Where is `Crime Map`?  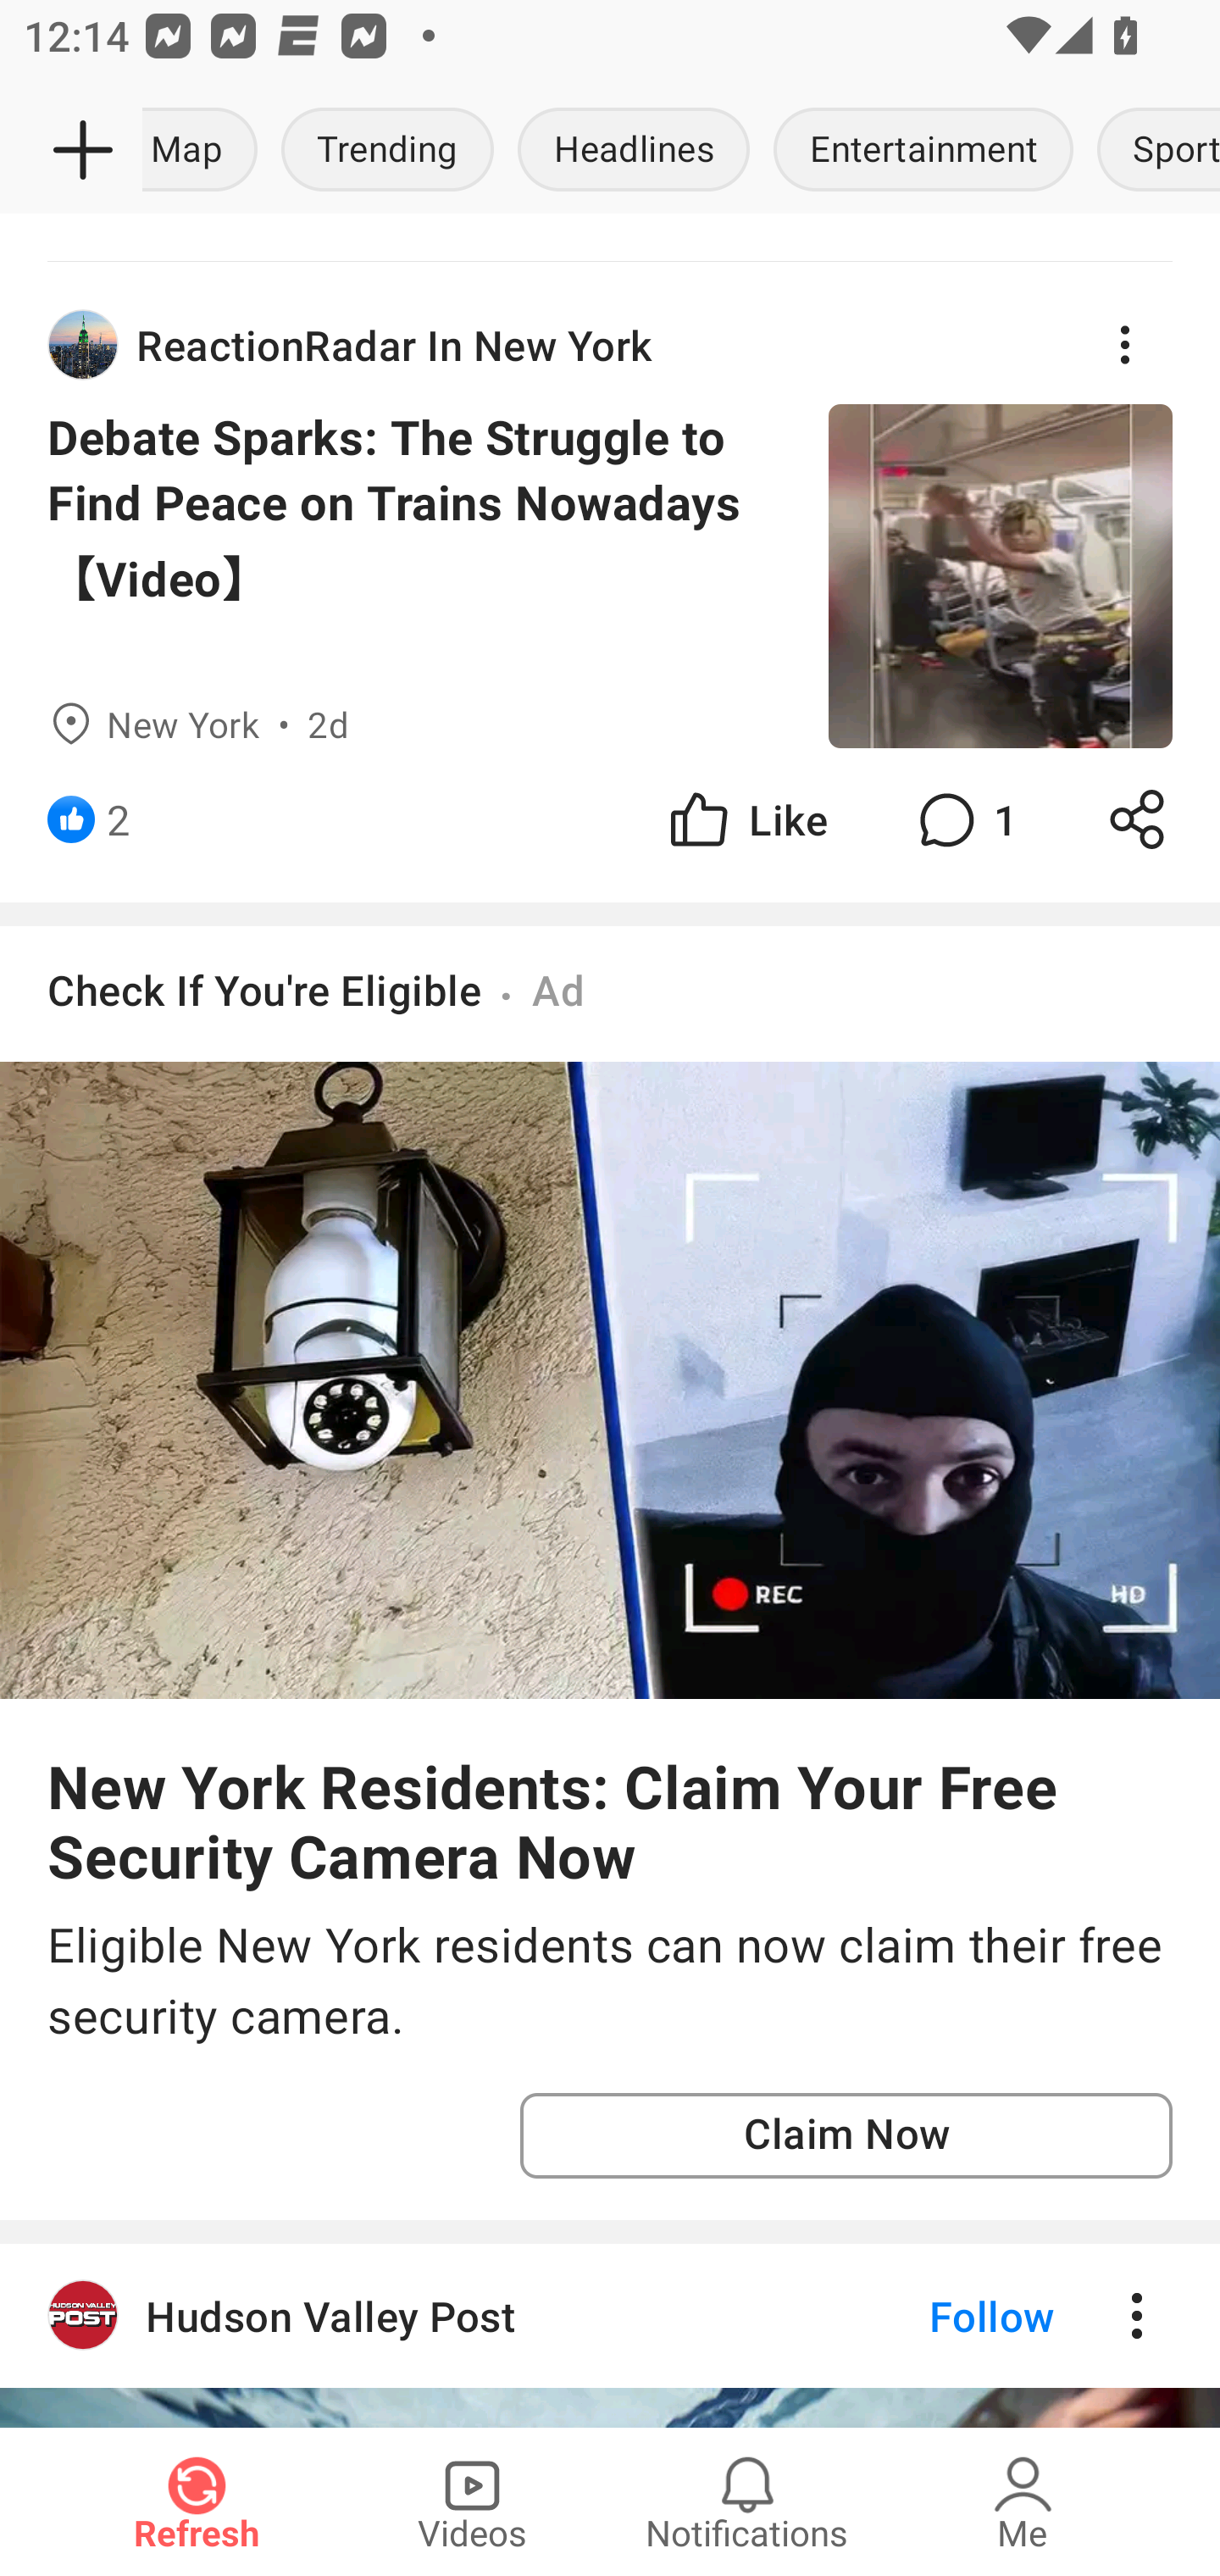
Crime Map is located at coordinates (206, 151).